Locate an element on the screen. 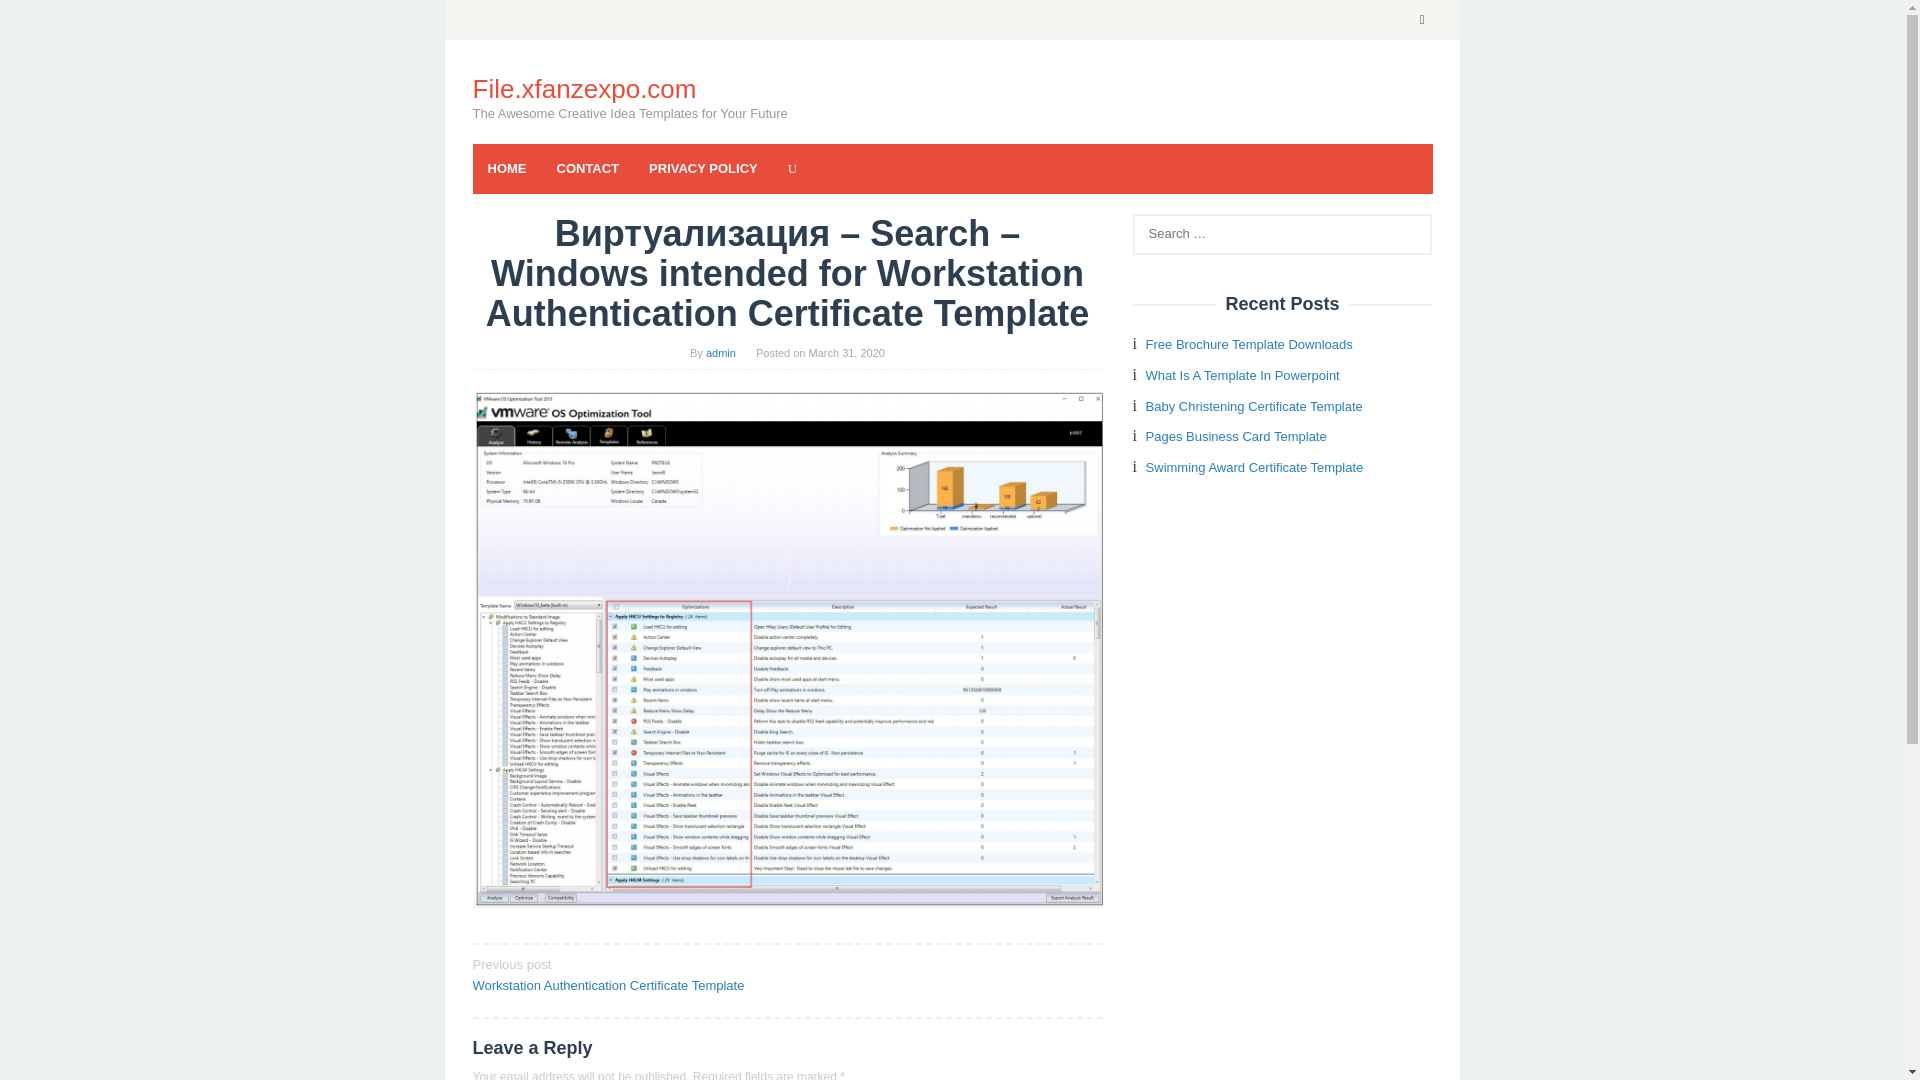 Image resolution: width=1920 pixels, height=1080 pixels. HOME is located at coordinates (506, 168).